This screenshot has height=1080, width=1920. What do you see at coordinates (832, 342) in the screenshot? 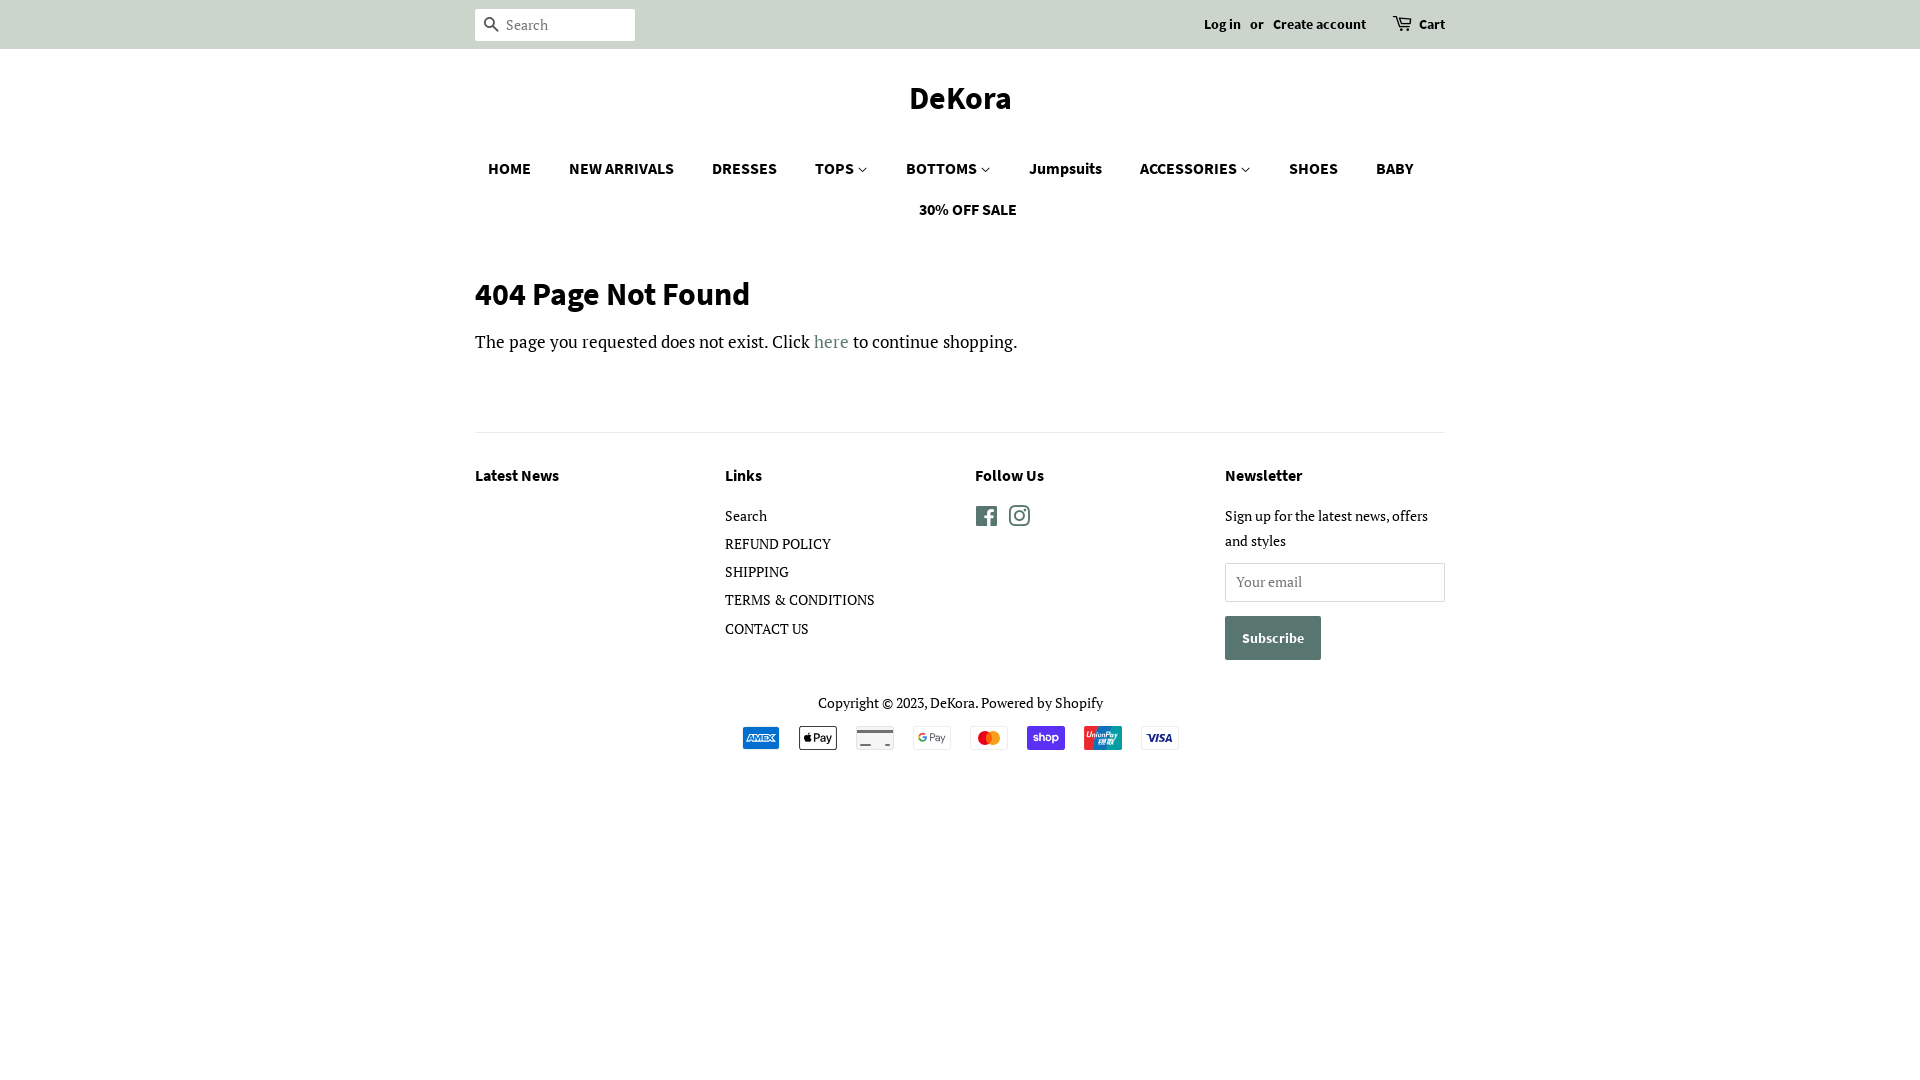
I see `here` at bounding box center [832, 342].